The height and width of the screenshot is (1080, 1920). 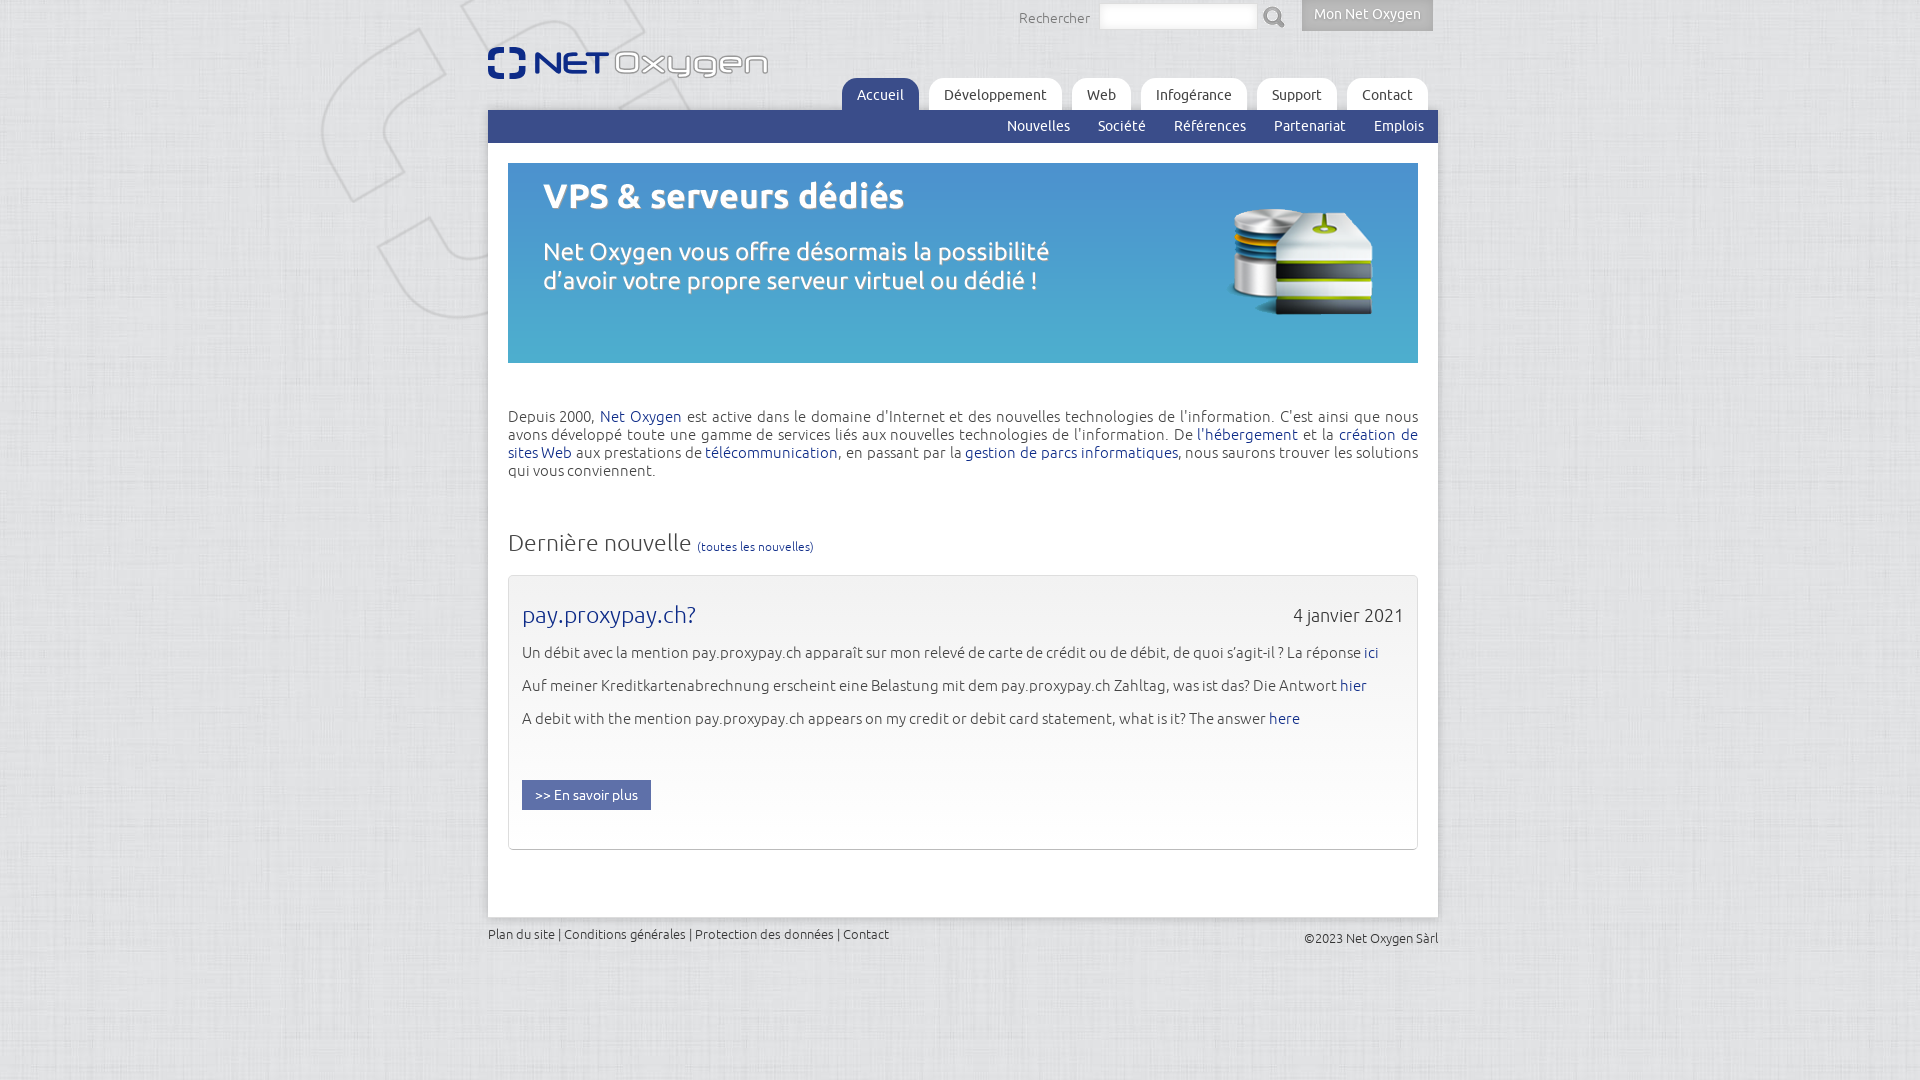 I want to click on Contact, so click(x=1386, y=94).